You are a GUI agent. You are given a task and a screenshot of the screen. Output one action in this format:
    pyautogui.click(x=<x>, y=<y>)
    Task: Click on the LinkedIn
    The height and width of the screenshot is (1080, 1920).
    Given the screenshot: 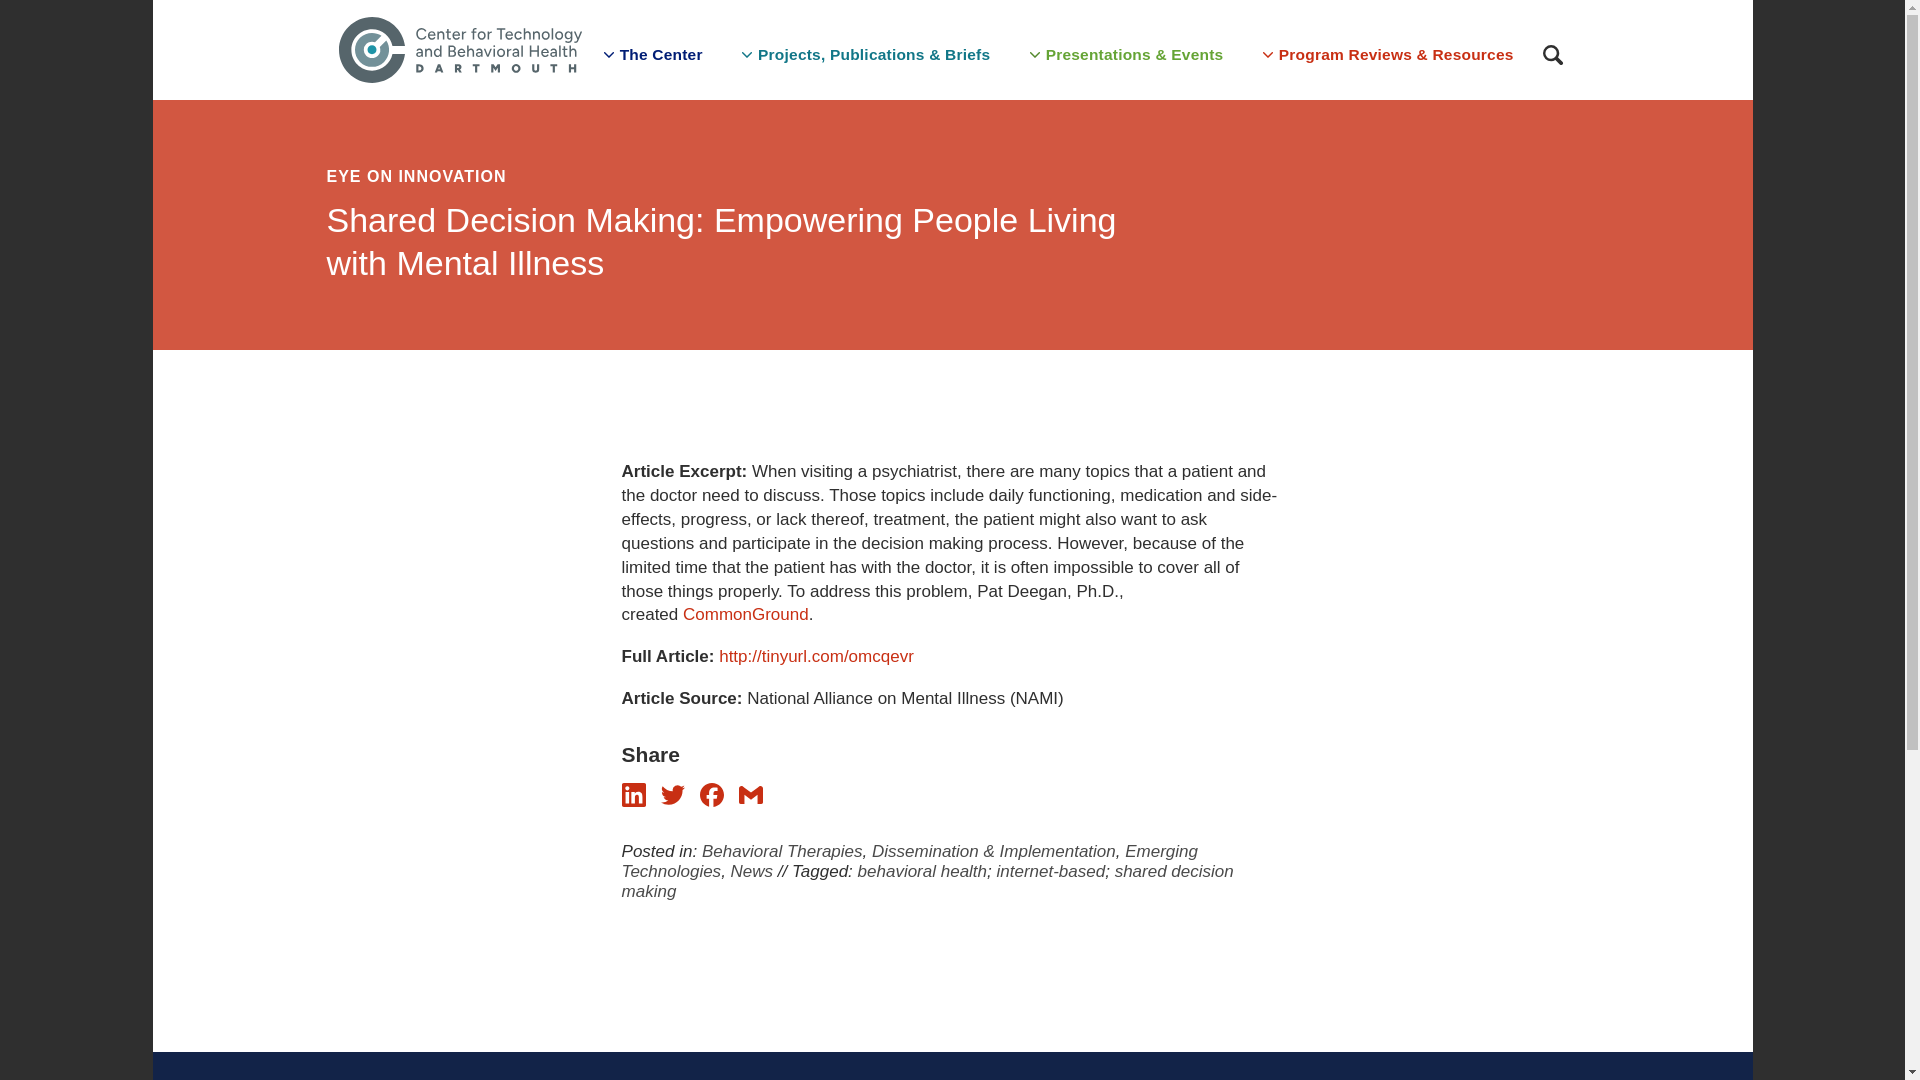 What is the action you would take?
    pyautogui.click(x=634, y=794)
    